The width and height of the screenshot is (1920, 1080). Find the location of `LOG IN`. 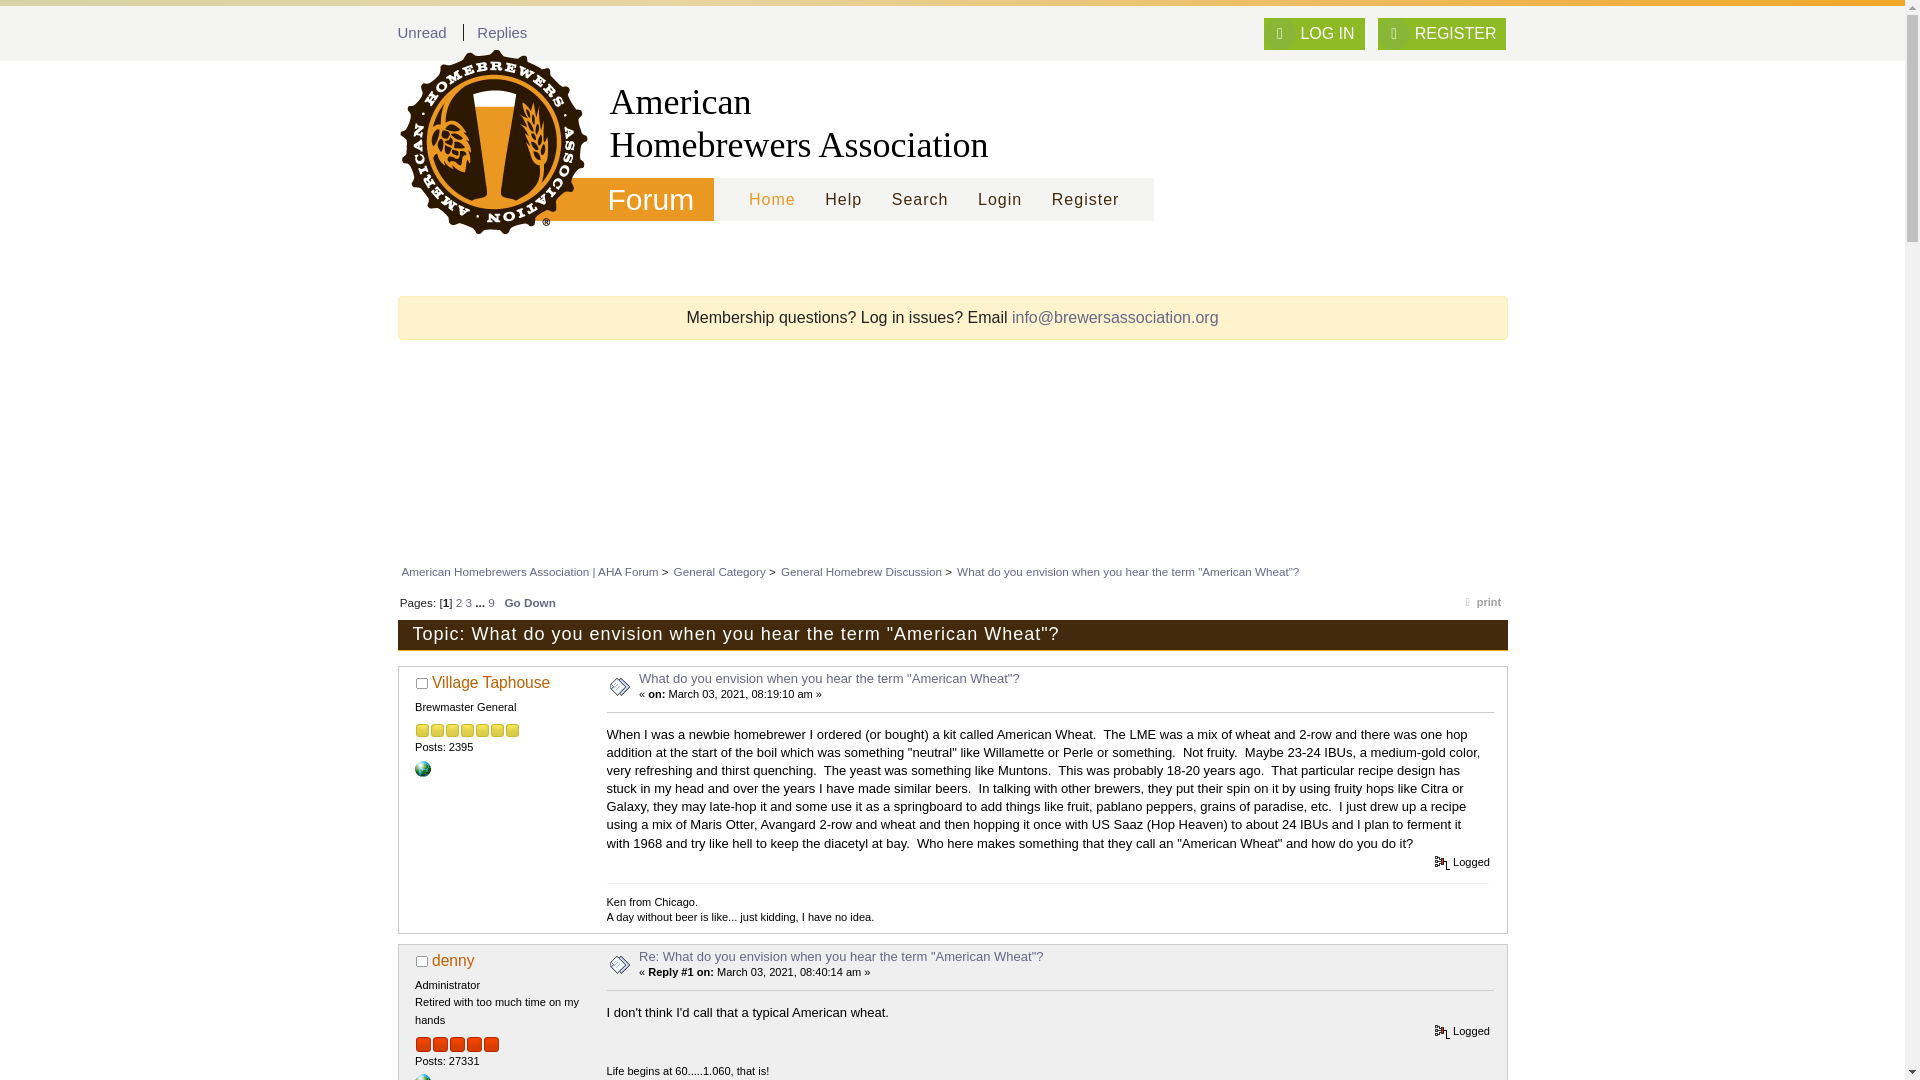

LOG IN is located at coordinates (1314, 34).